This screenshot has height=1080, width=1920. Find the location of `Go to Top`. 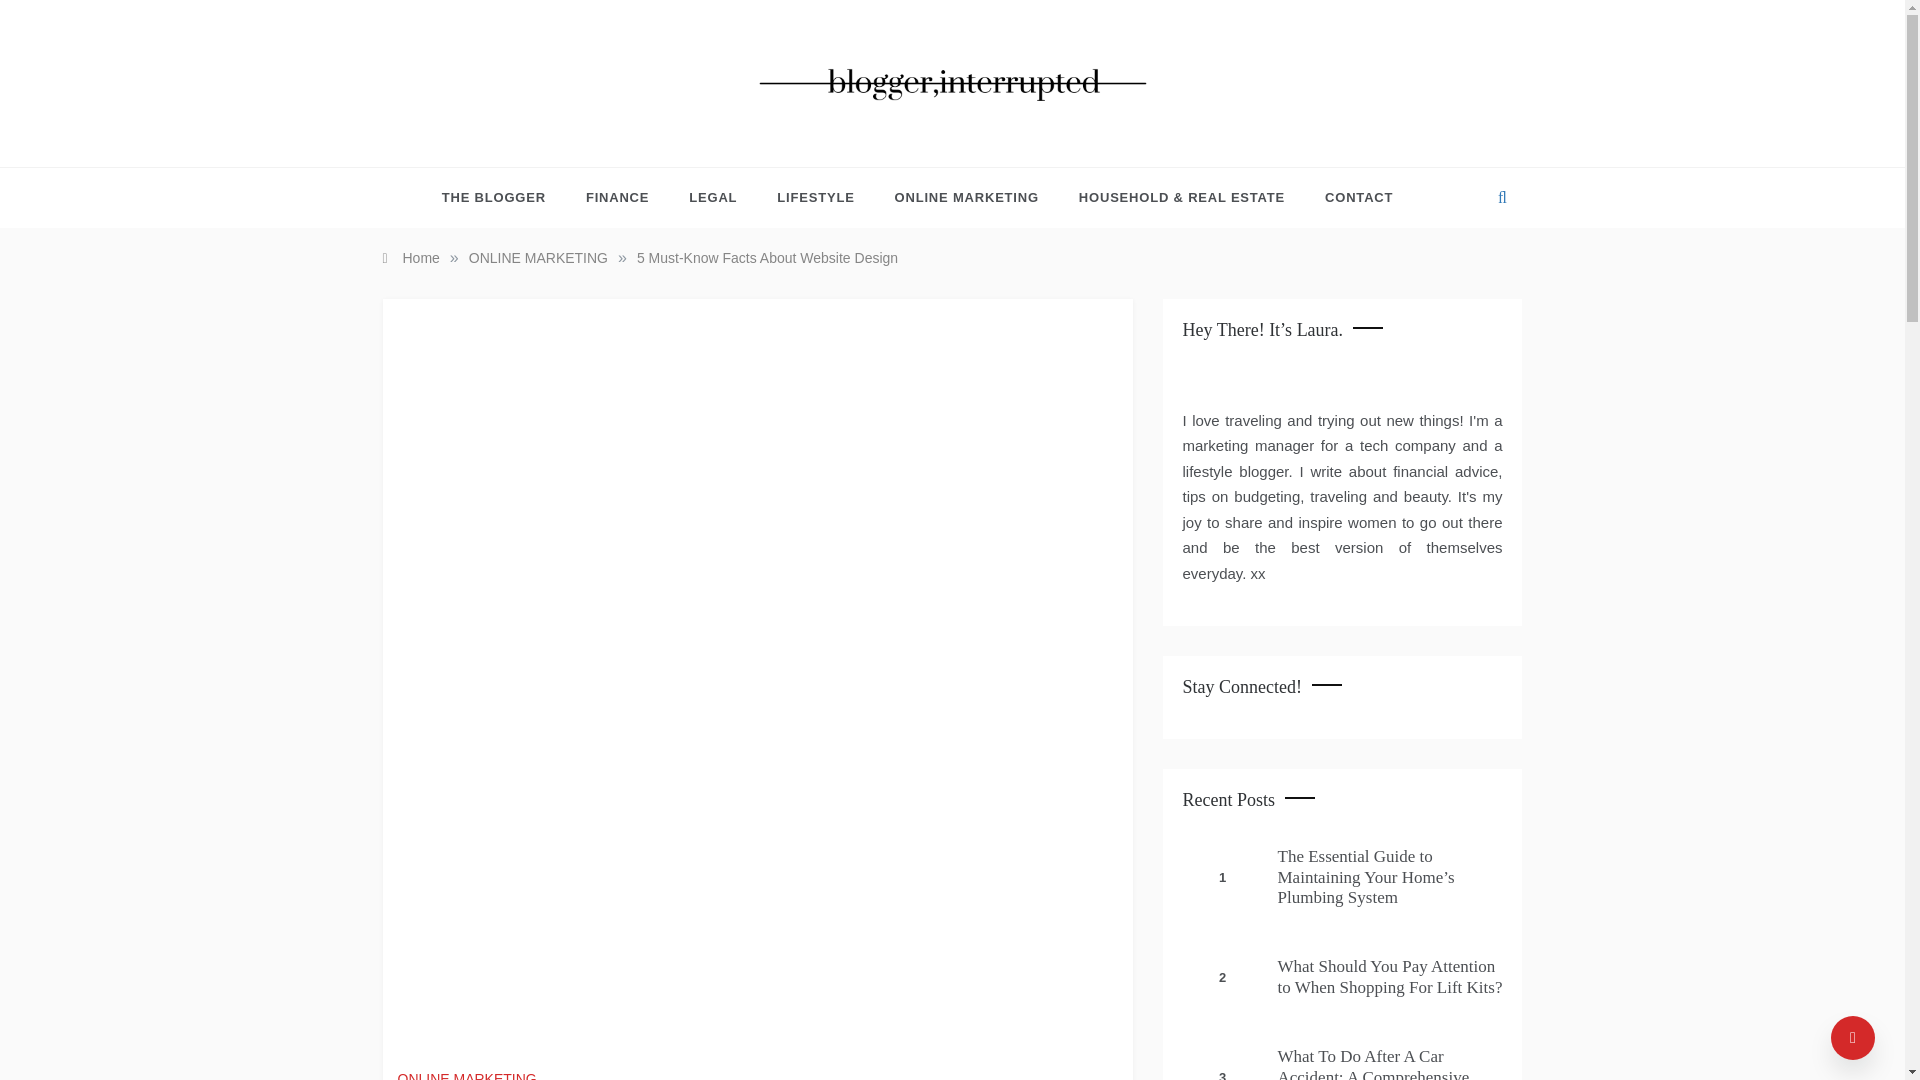

Go to Top is located at coordinates (1853, 1038).